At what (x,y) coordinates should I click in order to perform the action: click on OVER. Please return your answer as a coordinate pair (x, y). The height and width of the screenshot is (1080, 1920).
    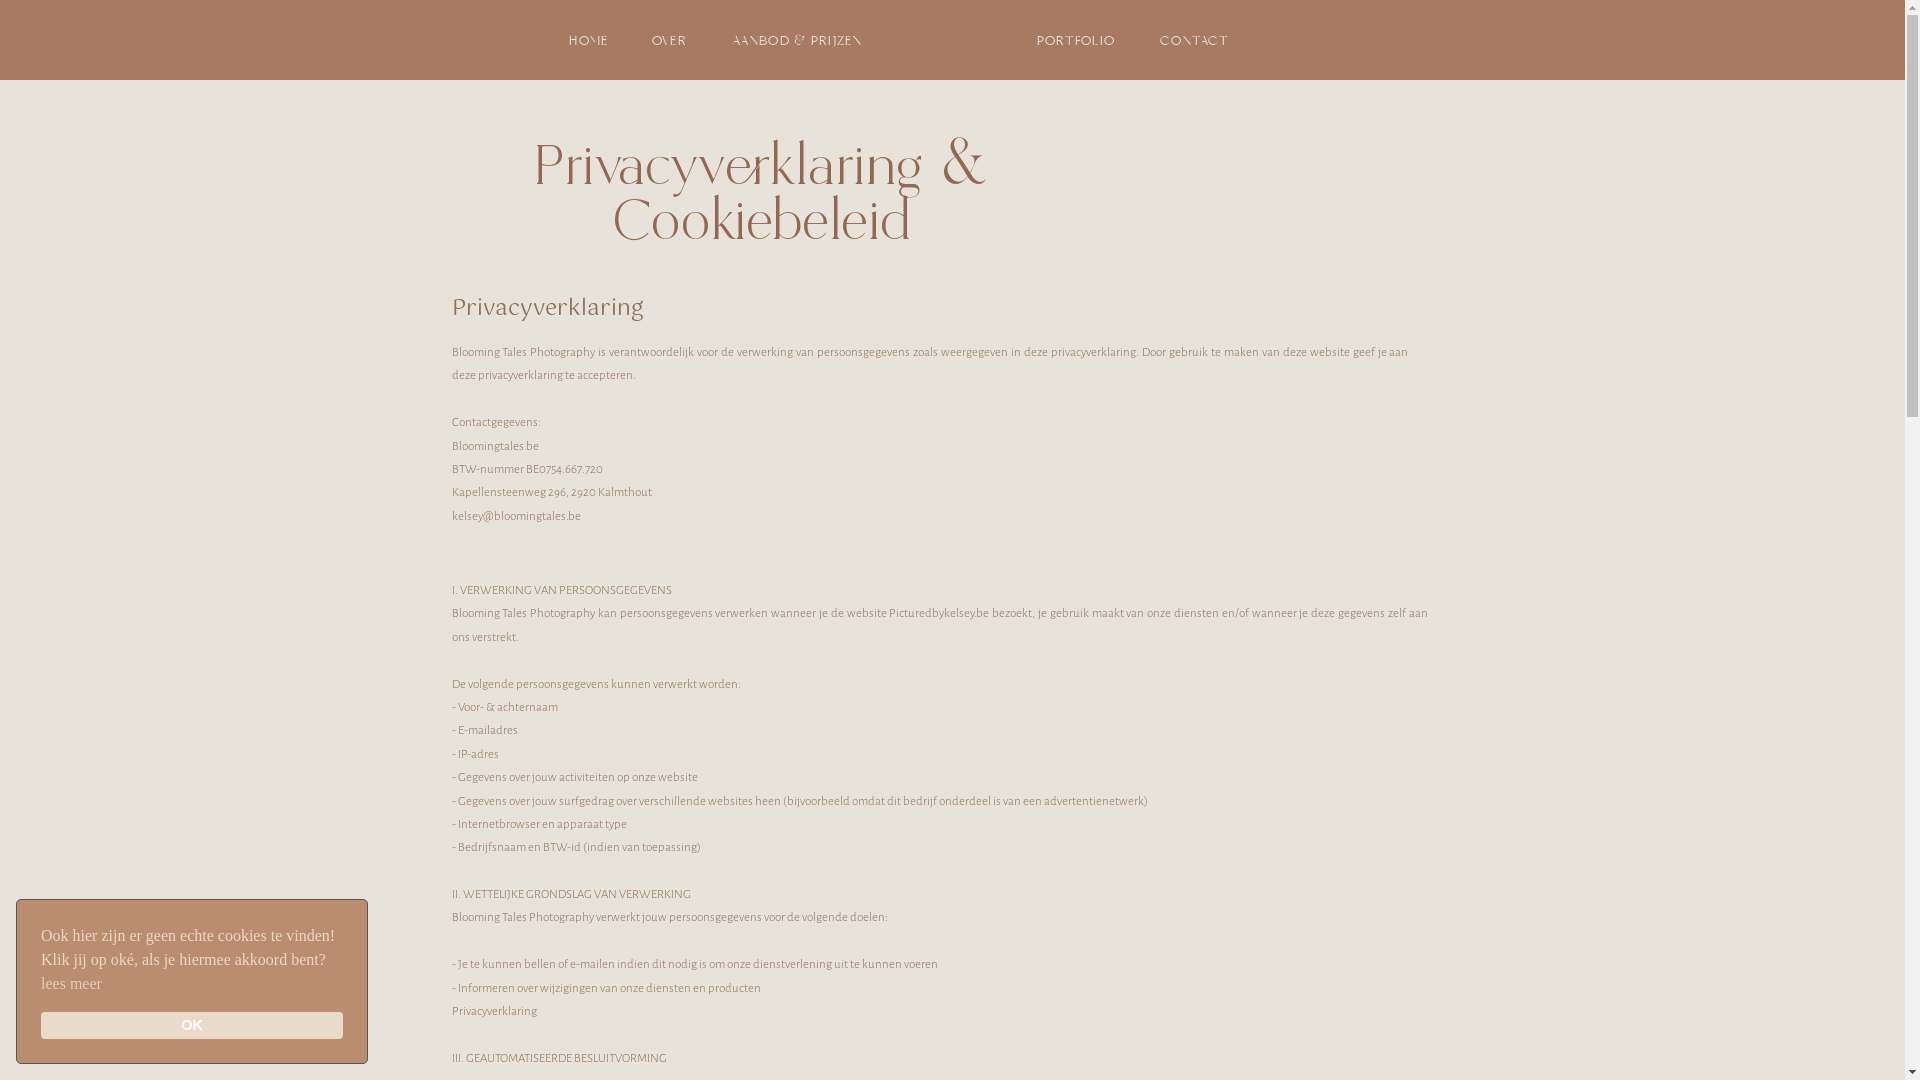
    Looking at the image, I should click on (669, 40).